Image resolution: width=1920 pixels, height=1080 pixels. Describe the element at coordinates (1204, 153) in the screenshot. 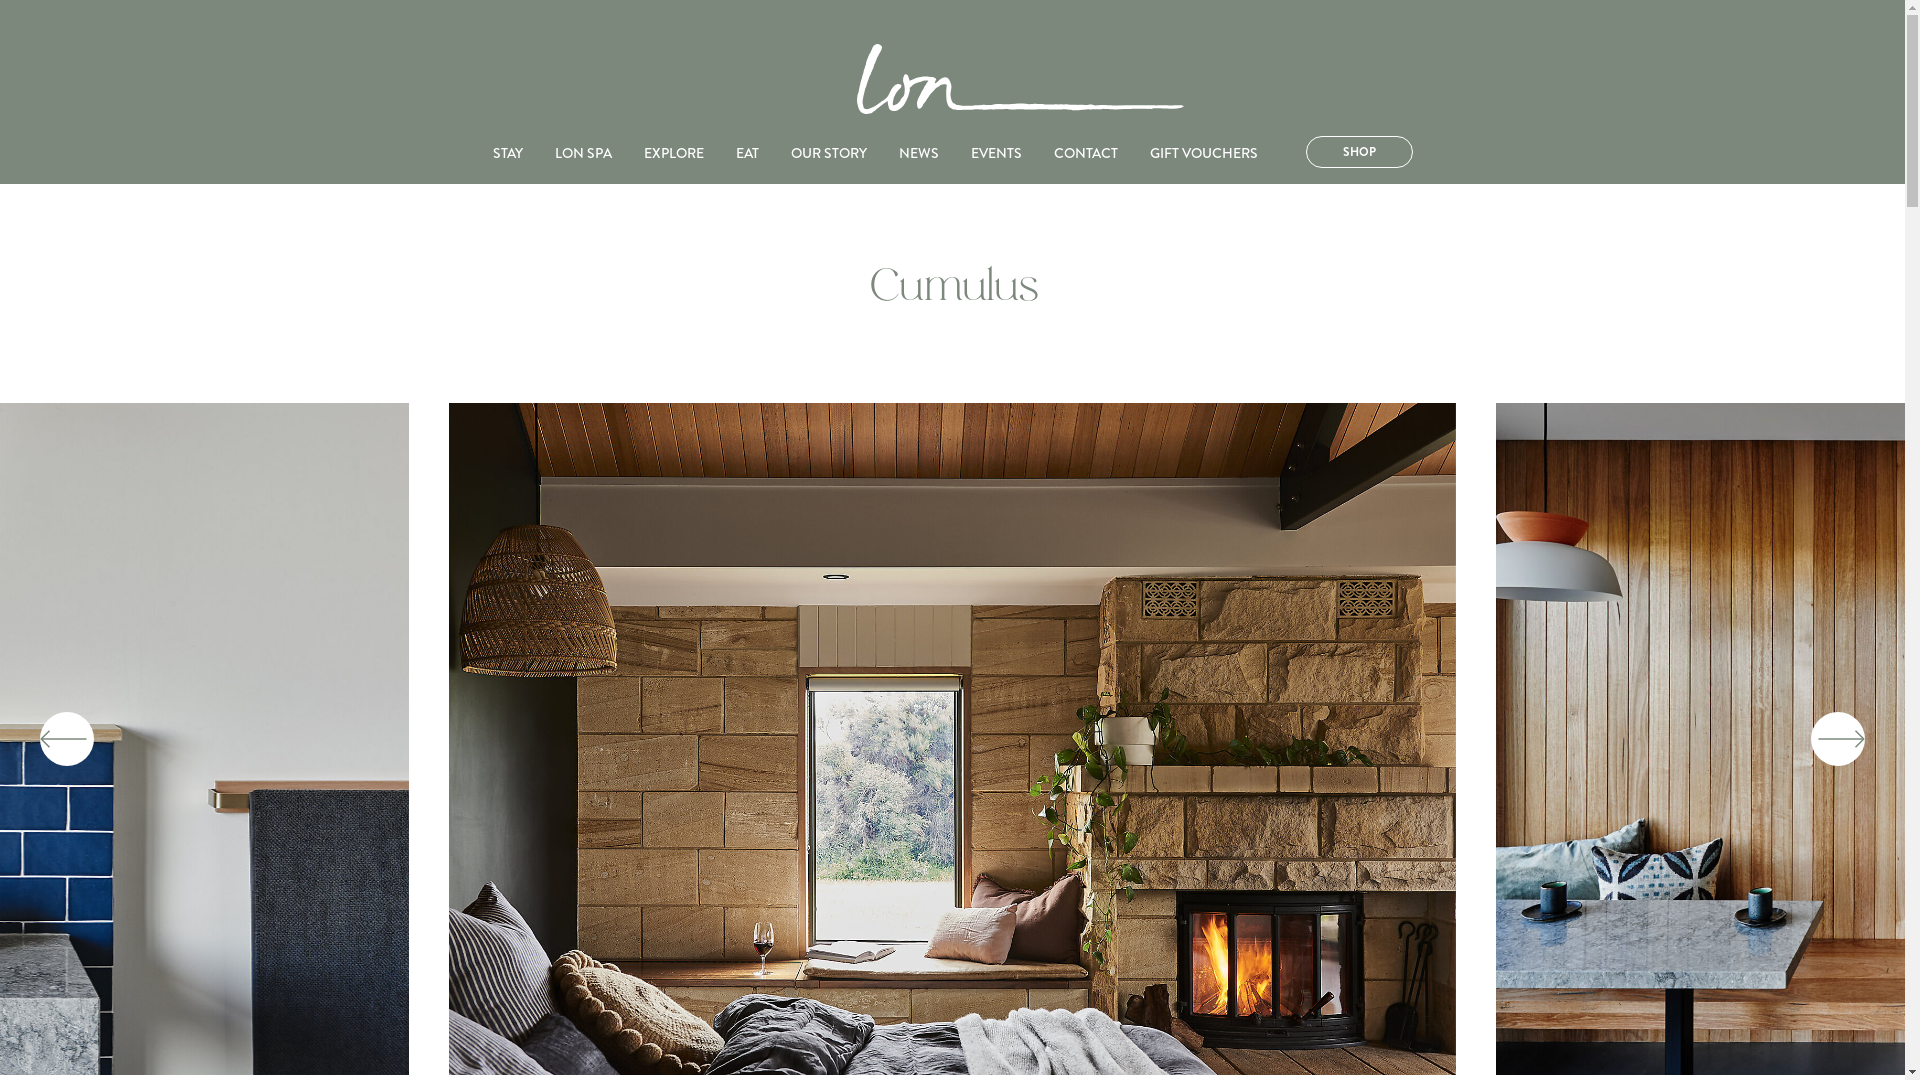

I see `GIFT VOUCHERS` at that location.